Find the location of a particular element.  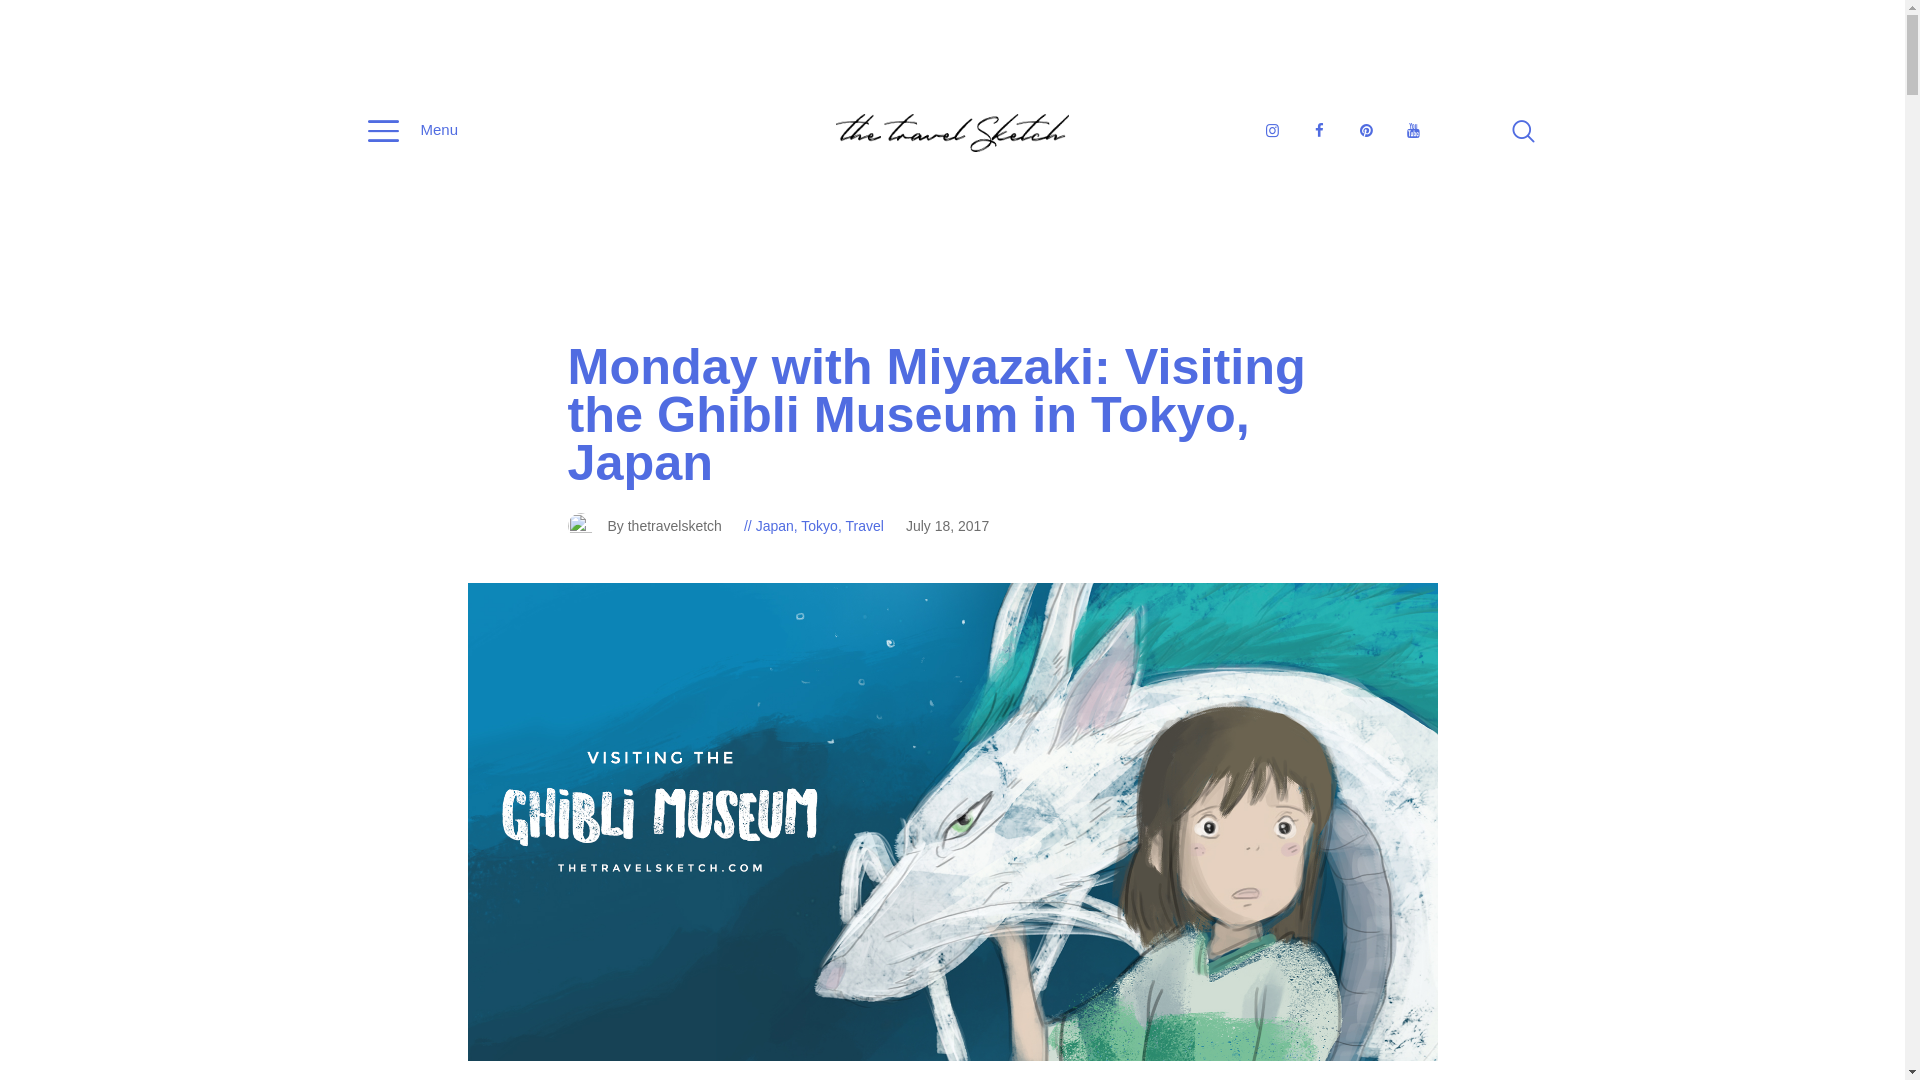

Travel is located at coordinates (864, 526).